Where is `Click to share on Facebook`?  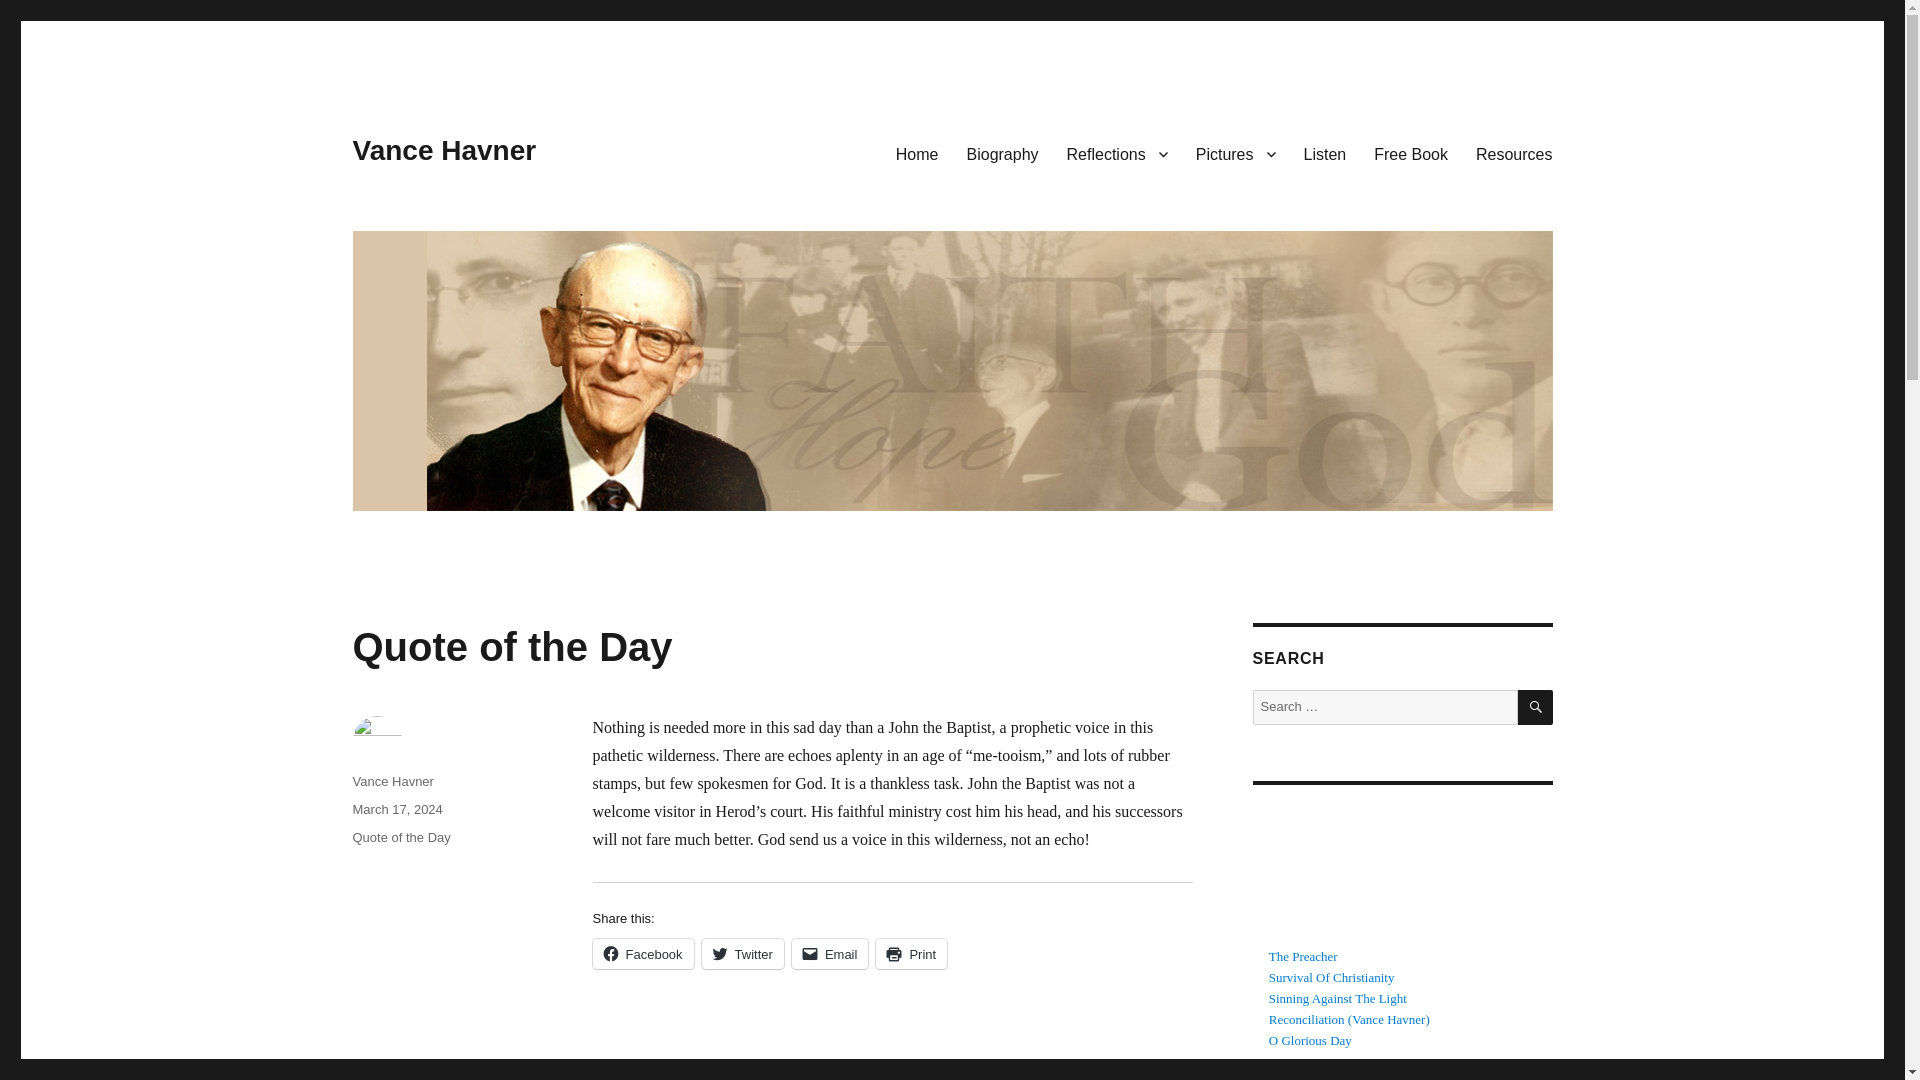 Click to share on Facebook is located at coordinates (642, 953).